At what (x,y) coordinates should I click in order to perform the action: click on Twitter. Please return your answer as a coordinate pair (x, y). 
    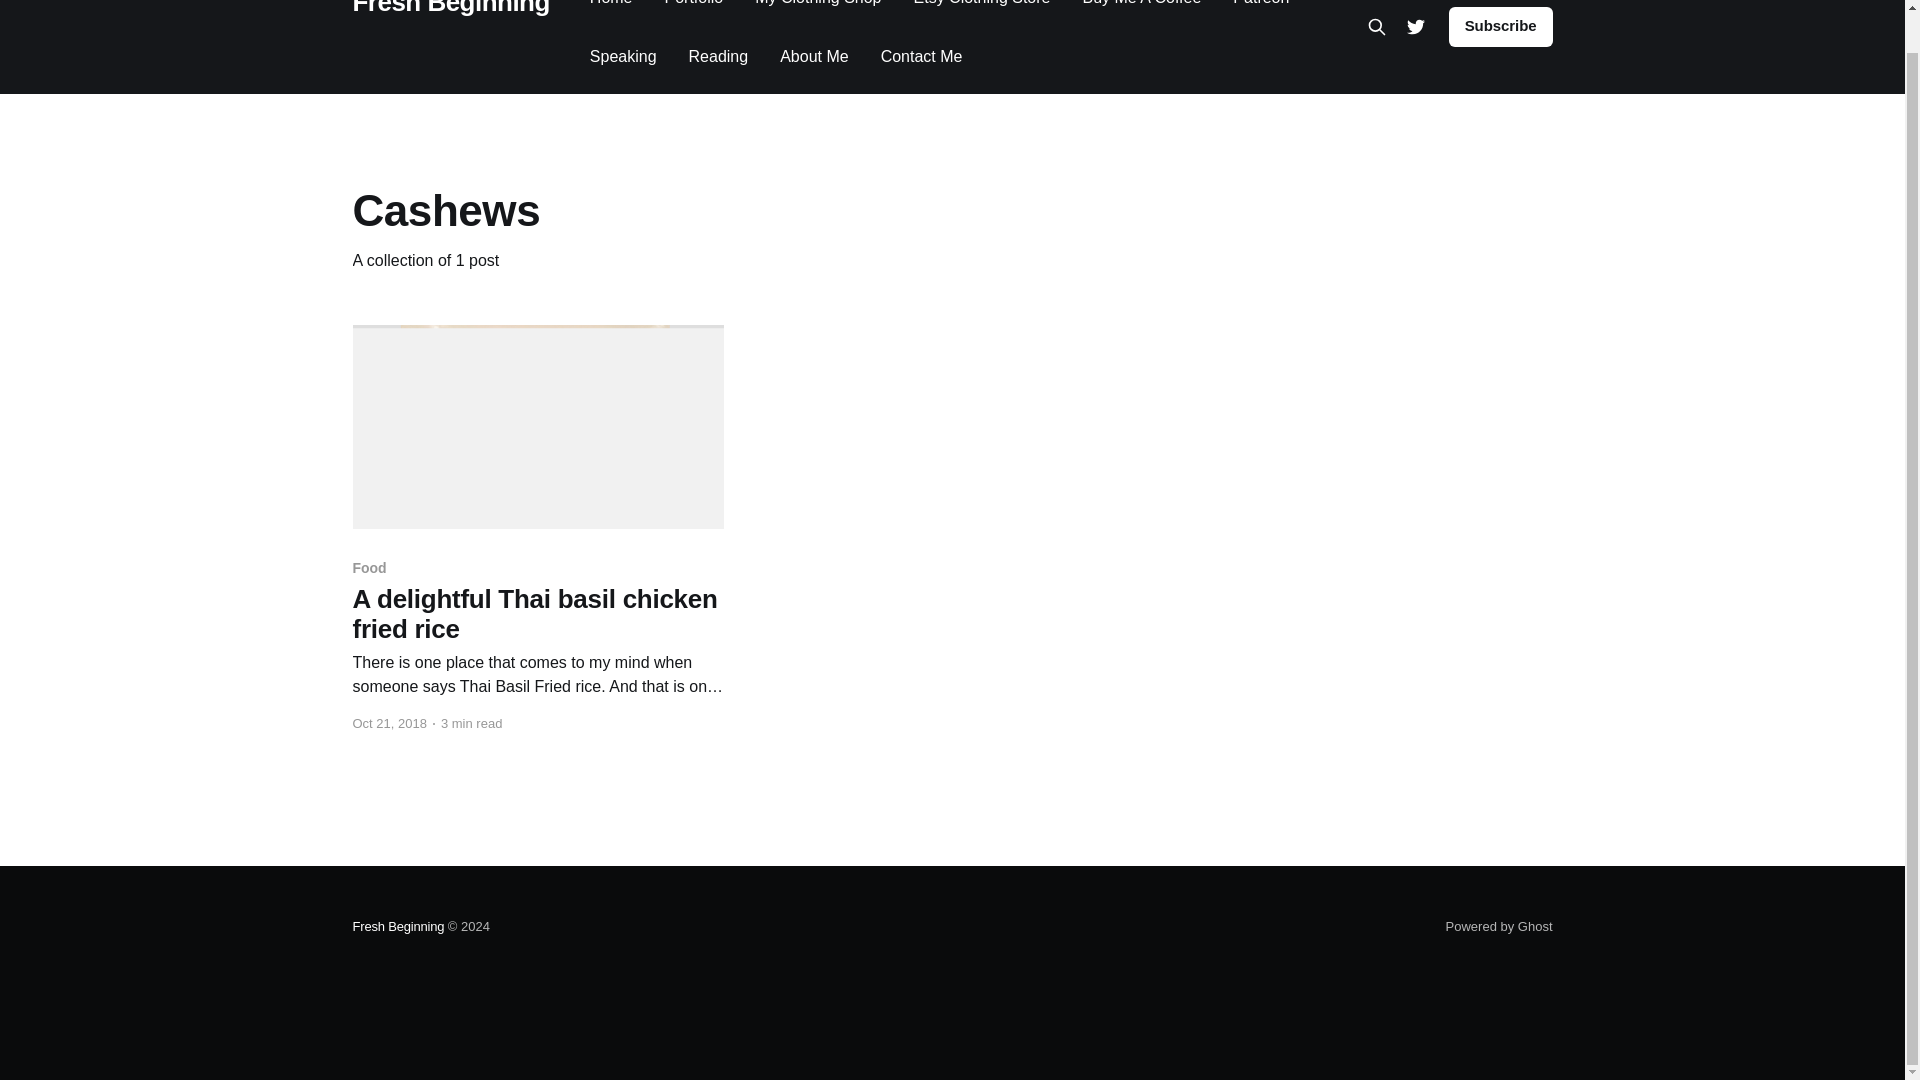
    Looking at the image, I should click on (1416, 26).